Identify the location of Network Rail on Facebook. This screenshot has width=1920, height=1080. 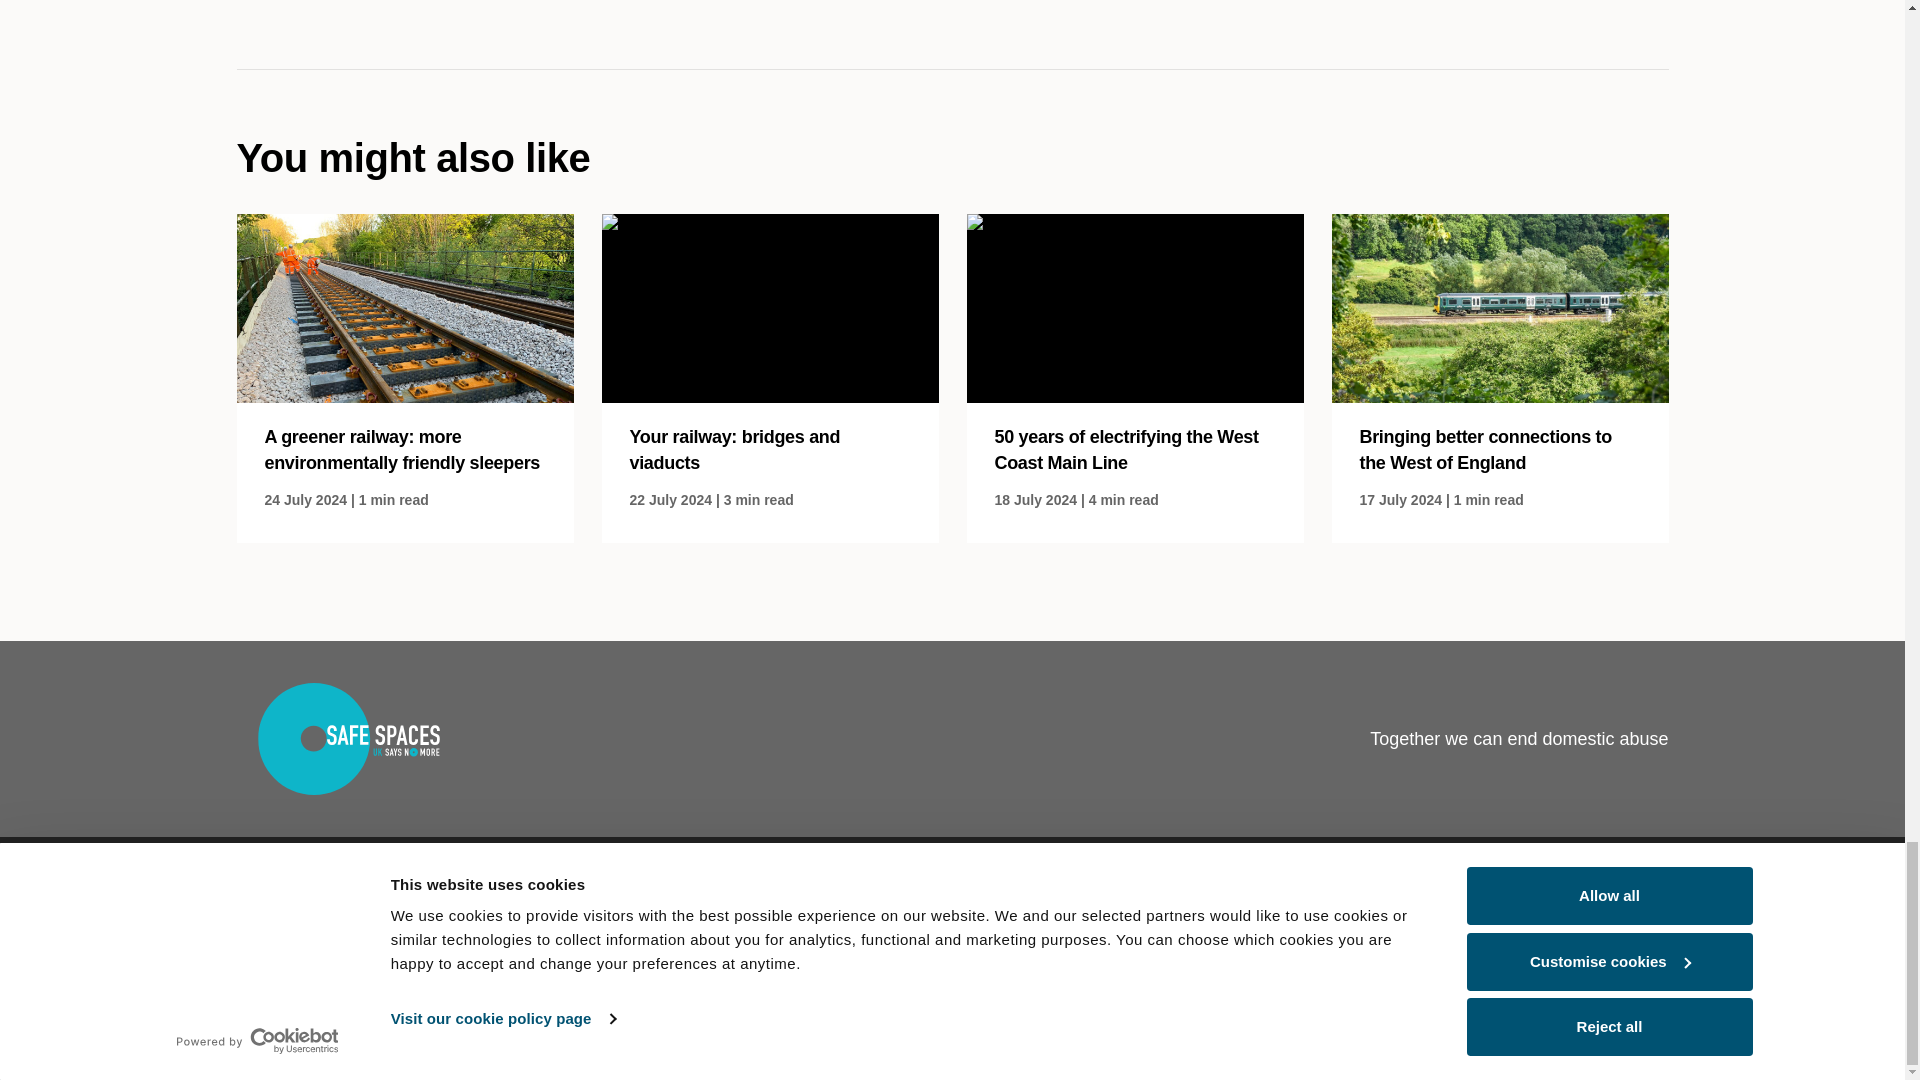
(1327, 992).